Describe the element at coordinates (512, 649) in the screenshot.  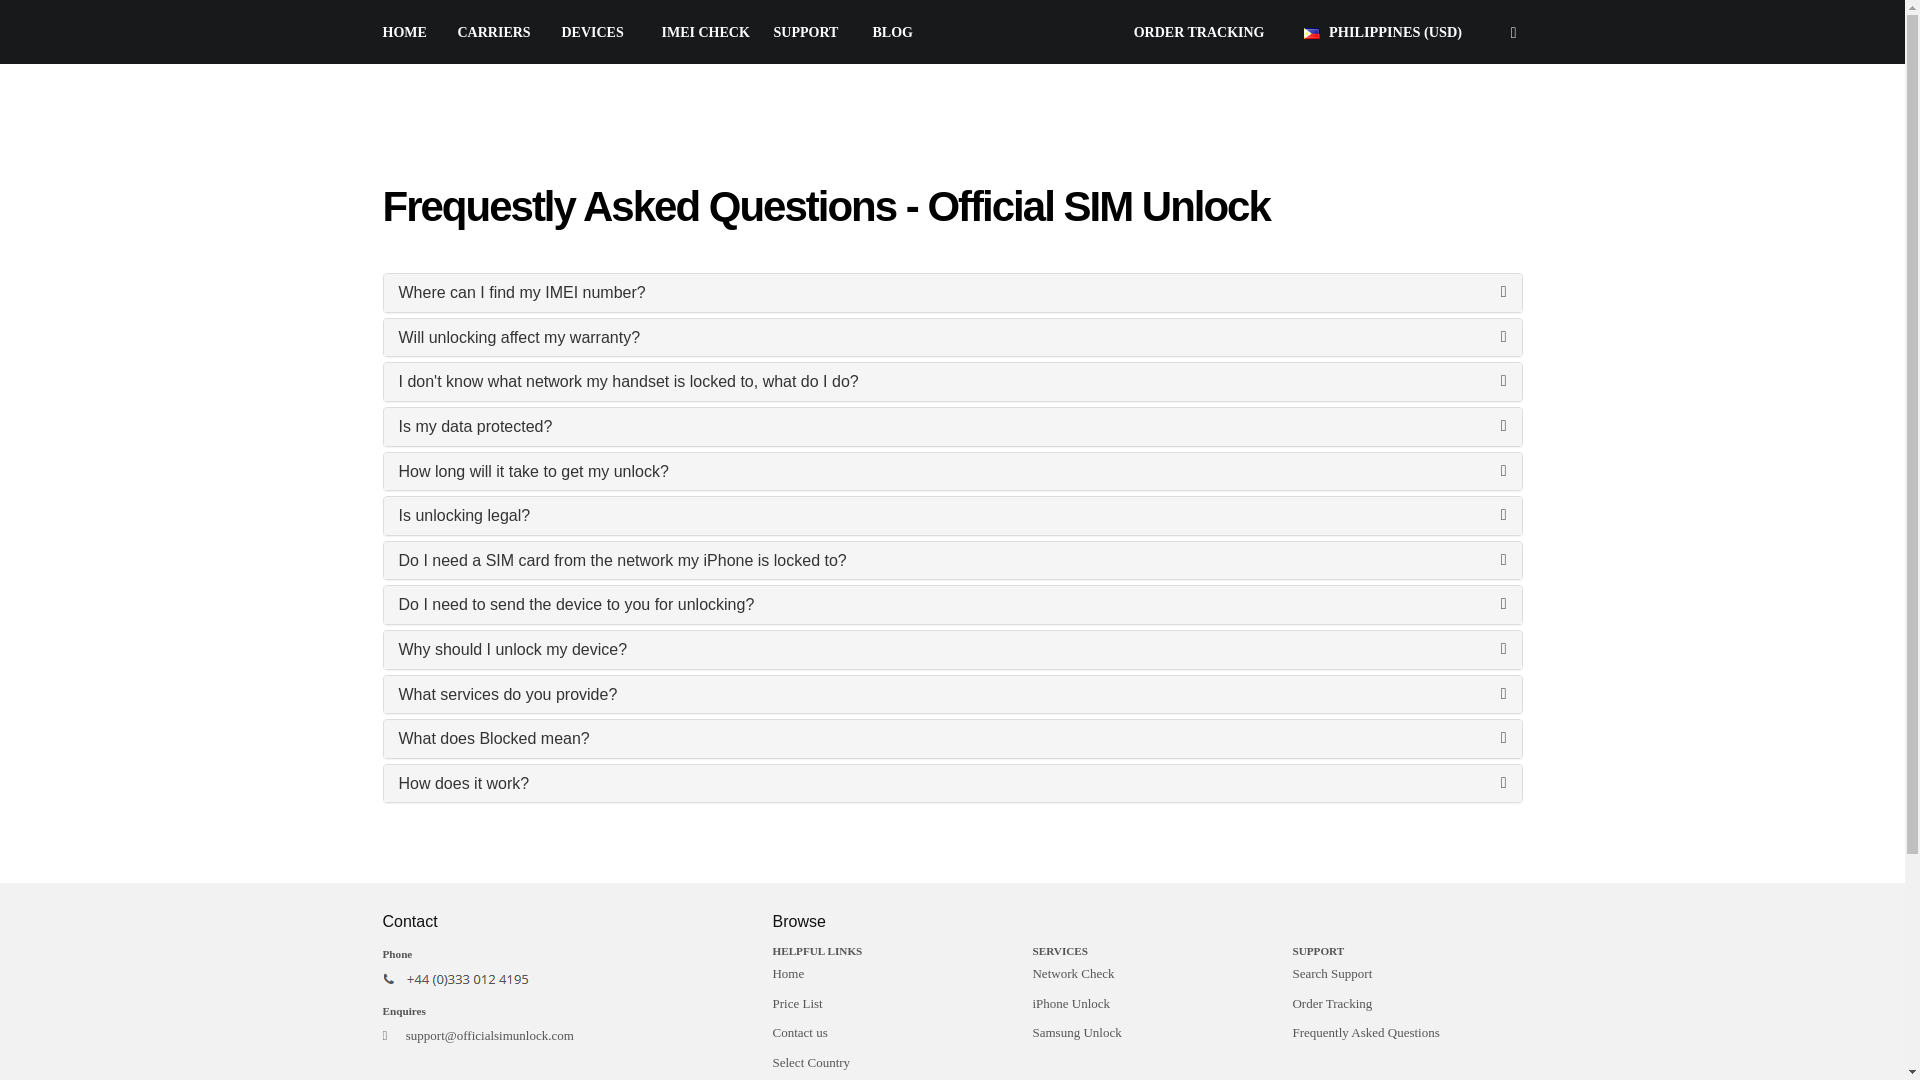
I see `Why should I unlock my device?` at that location.